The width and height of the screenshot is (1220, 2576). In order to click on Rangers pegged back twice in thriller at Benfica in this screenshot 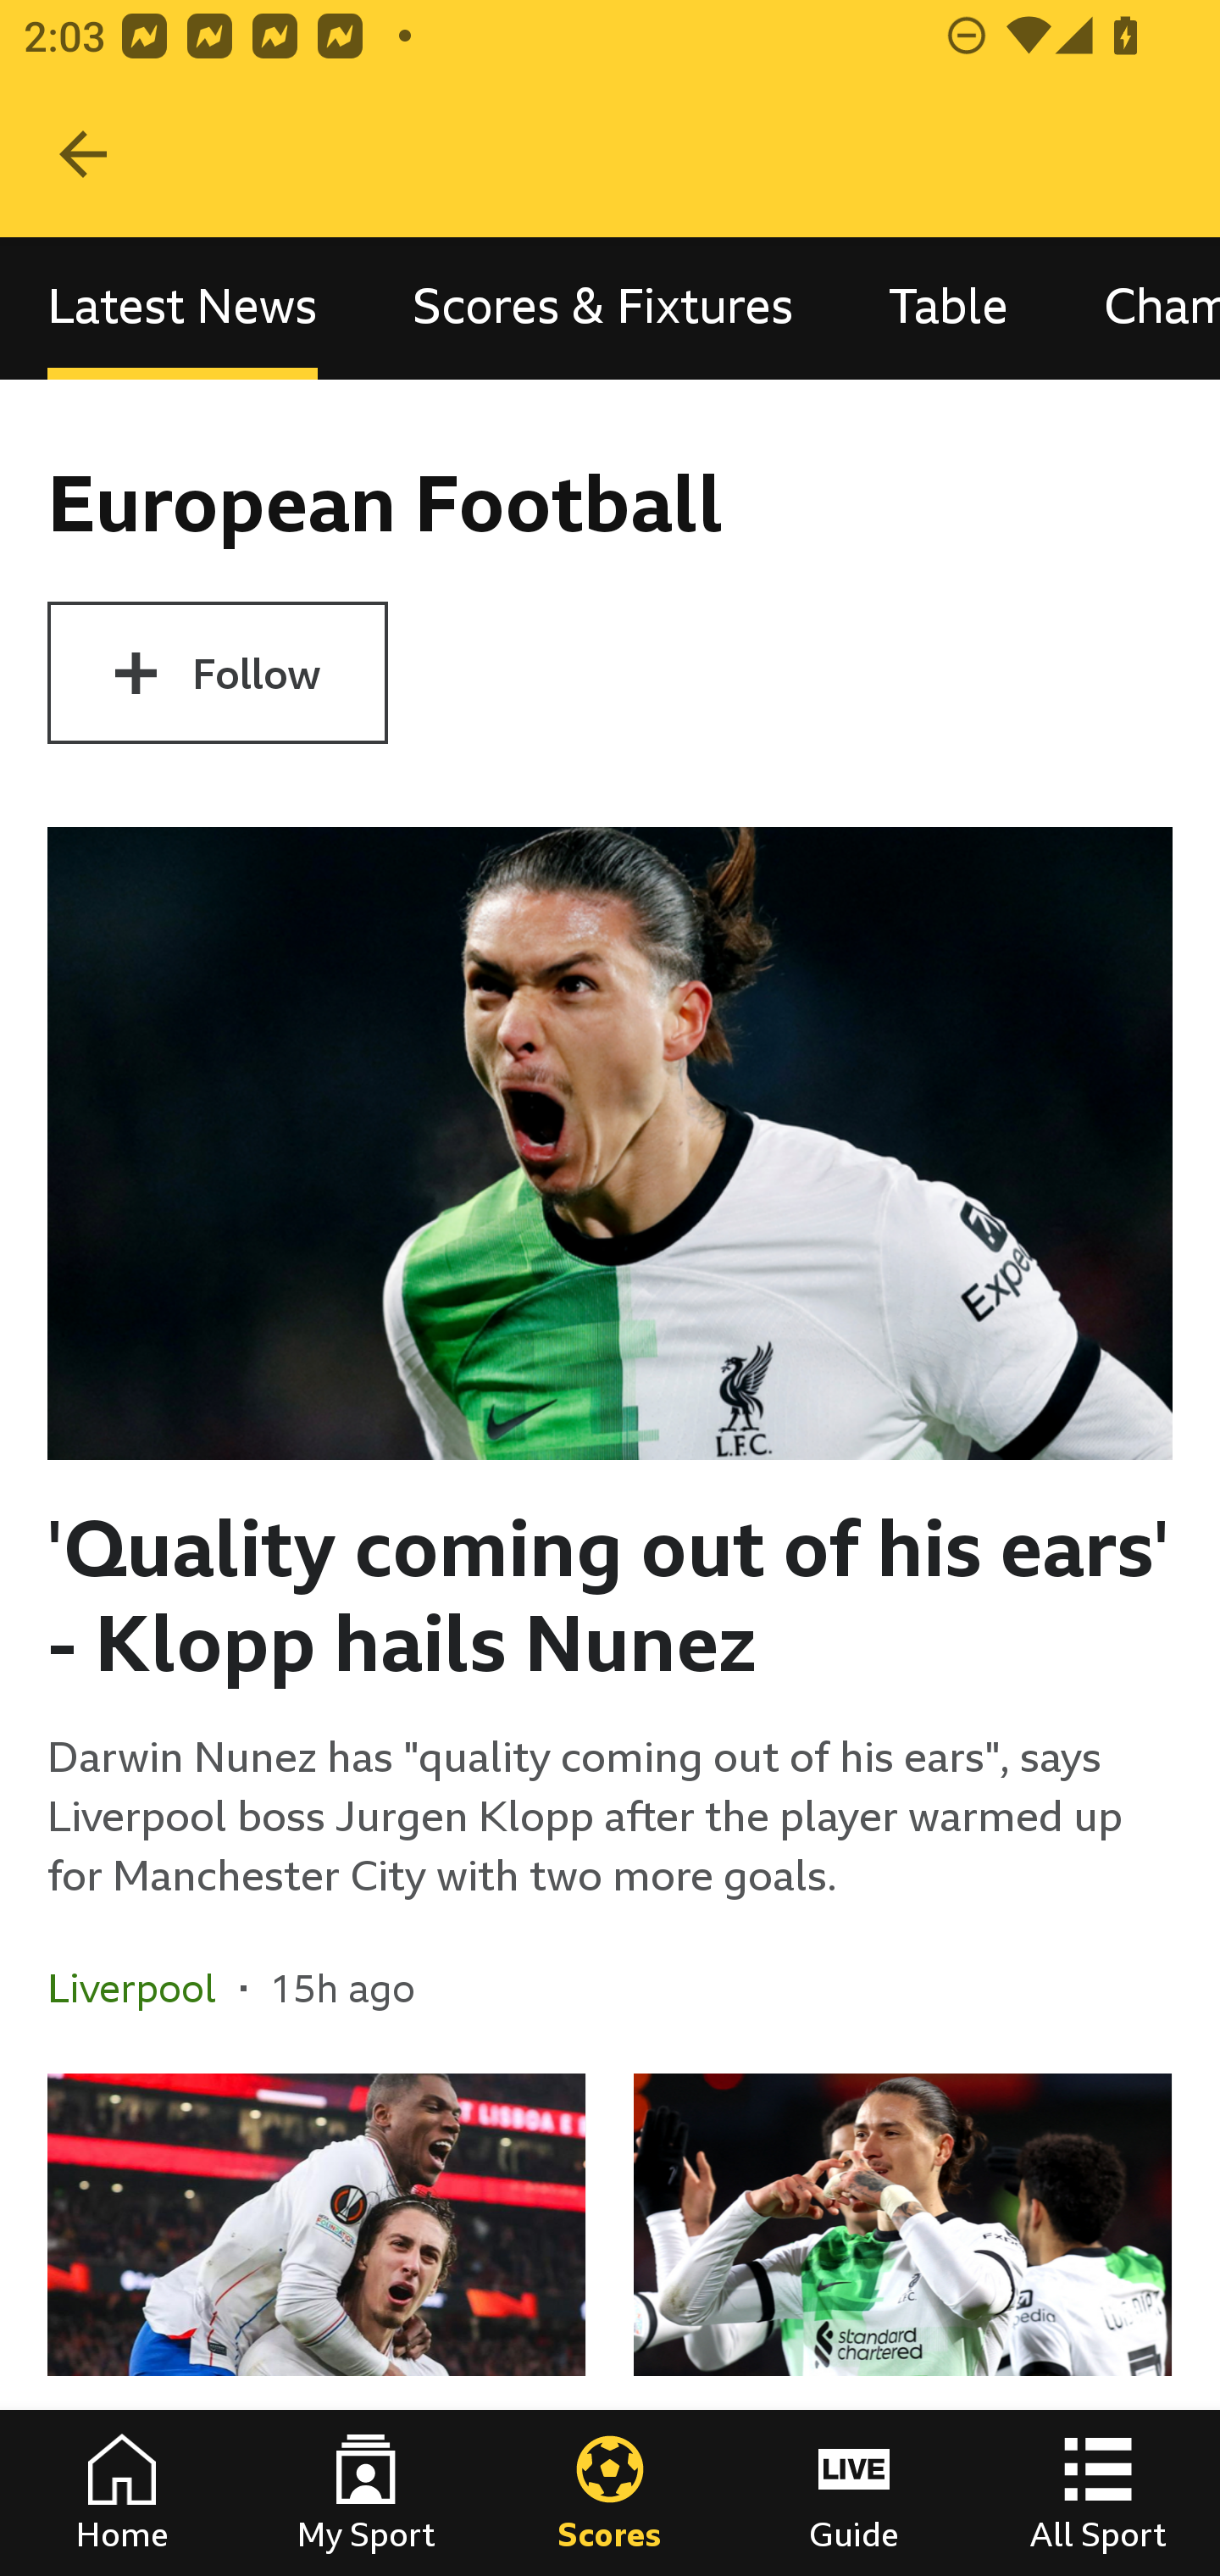, I will do `click(317, 2325)`.